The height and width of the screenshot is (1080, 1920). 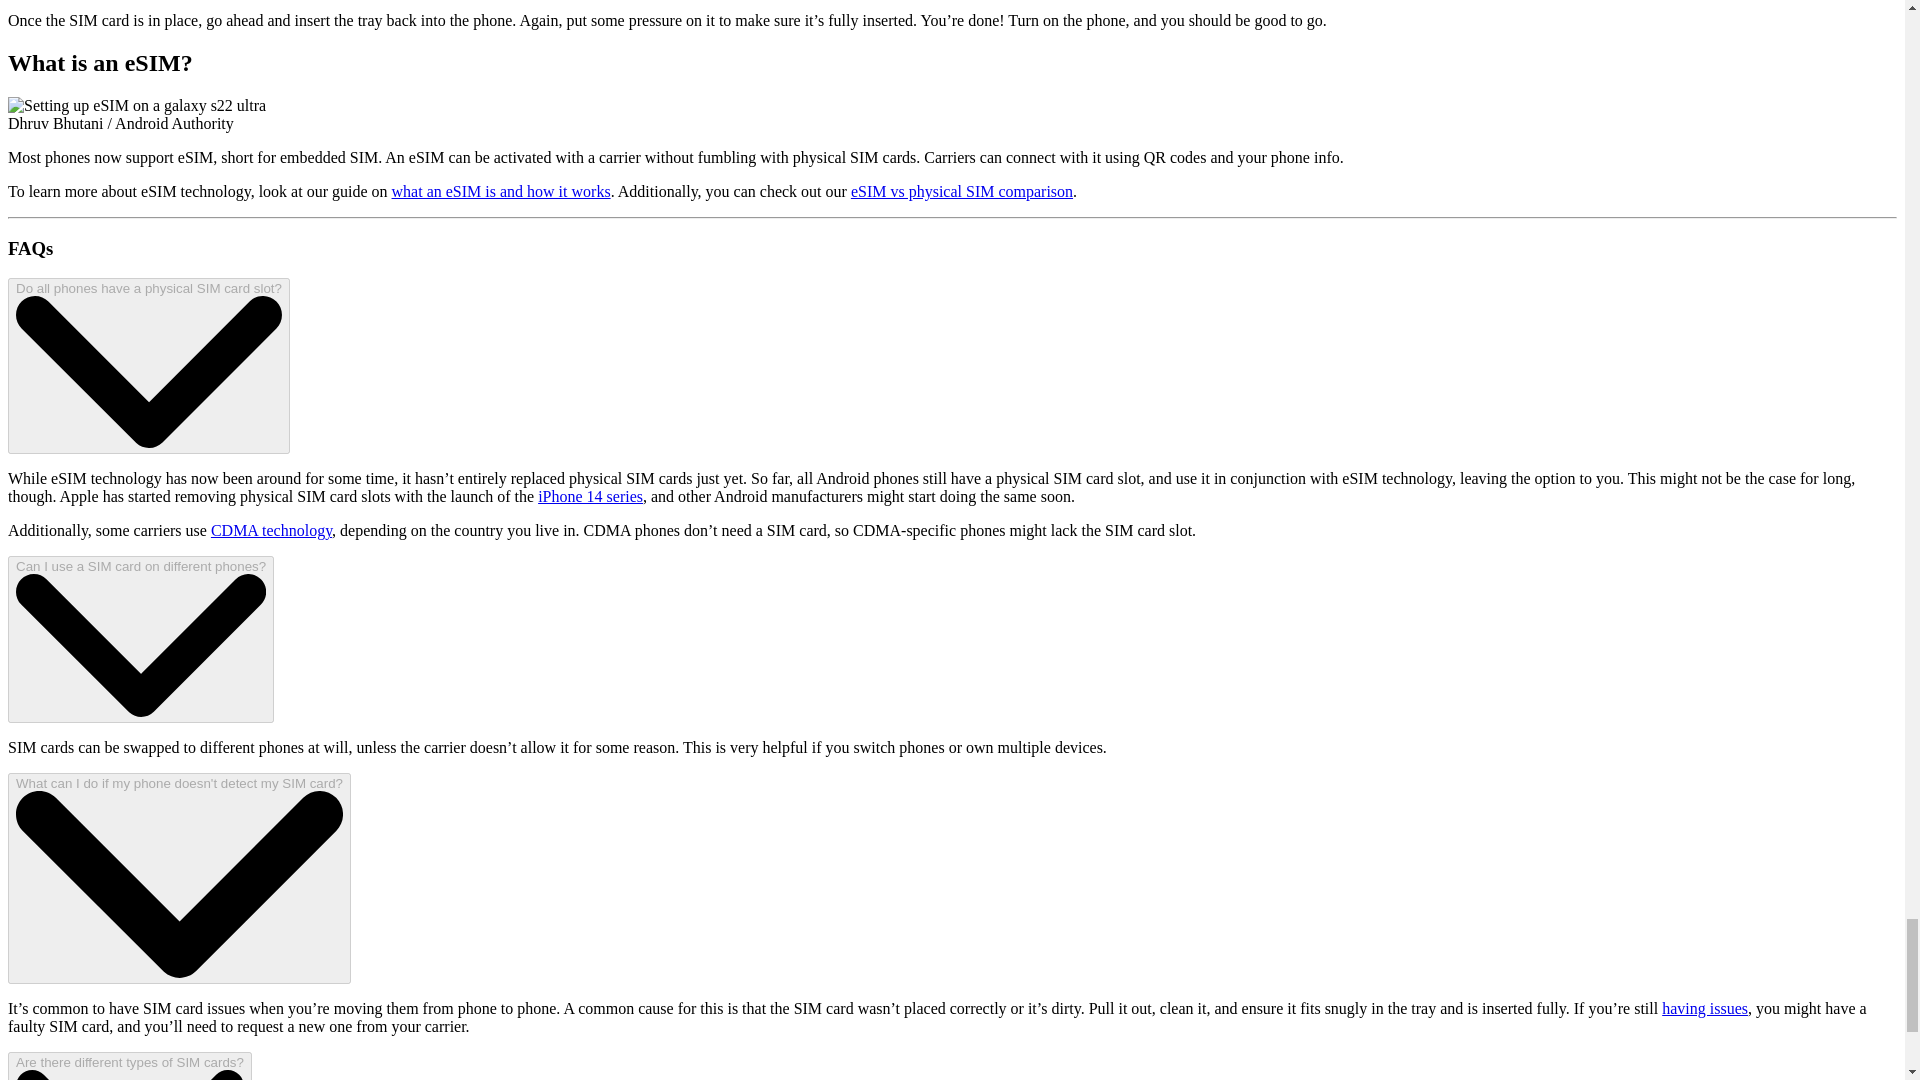 I want to click on Can I use a SIM card on different phones?, so click(x=140, y=639).